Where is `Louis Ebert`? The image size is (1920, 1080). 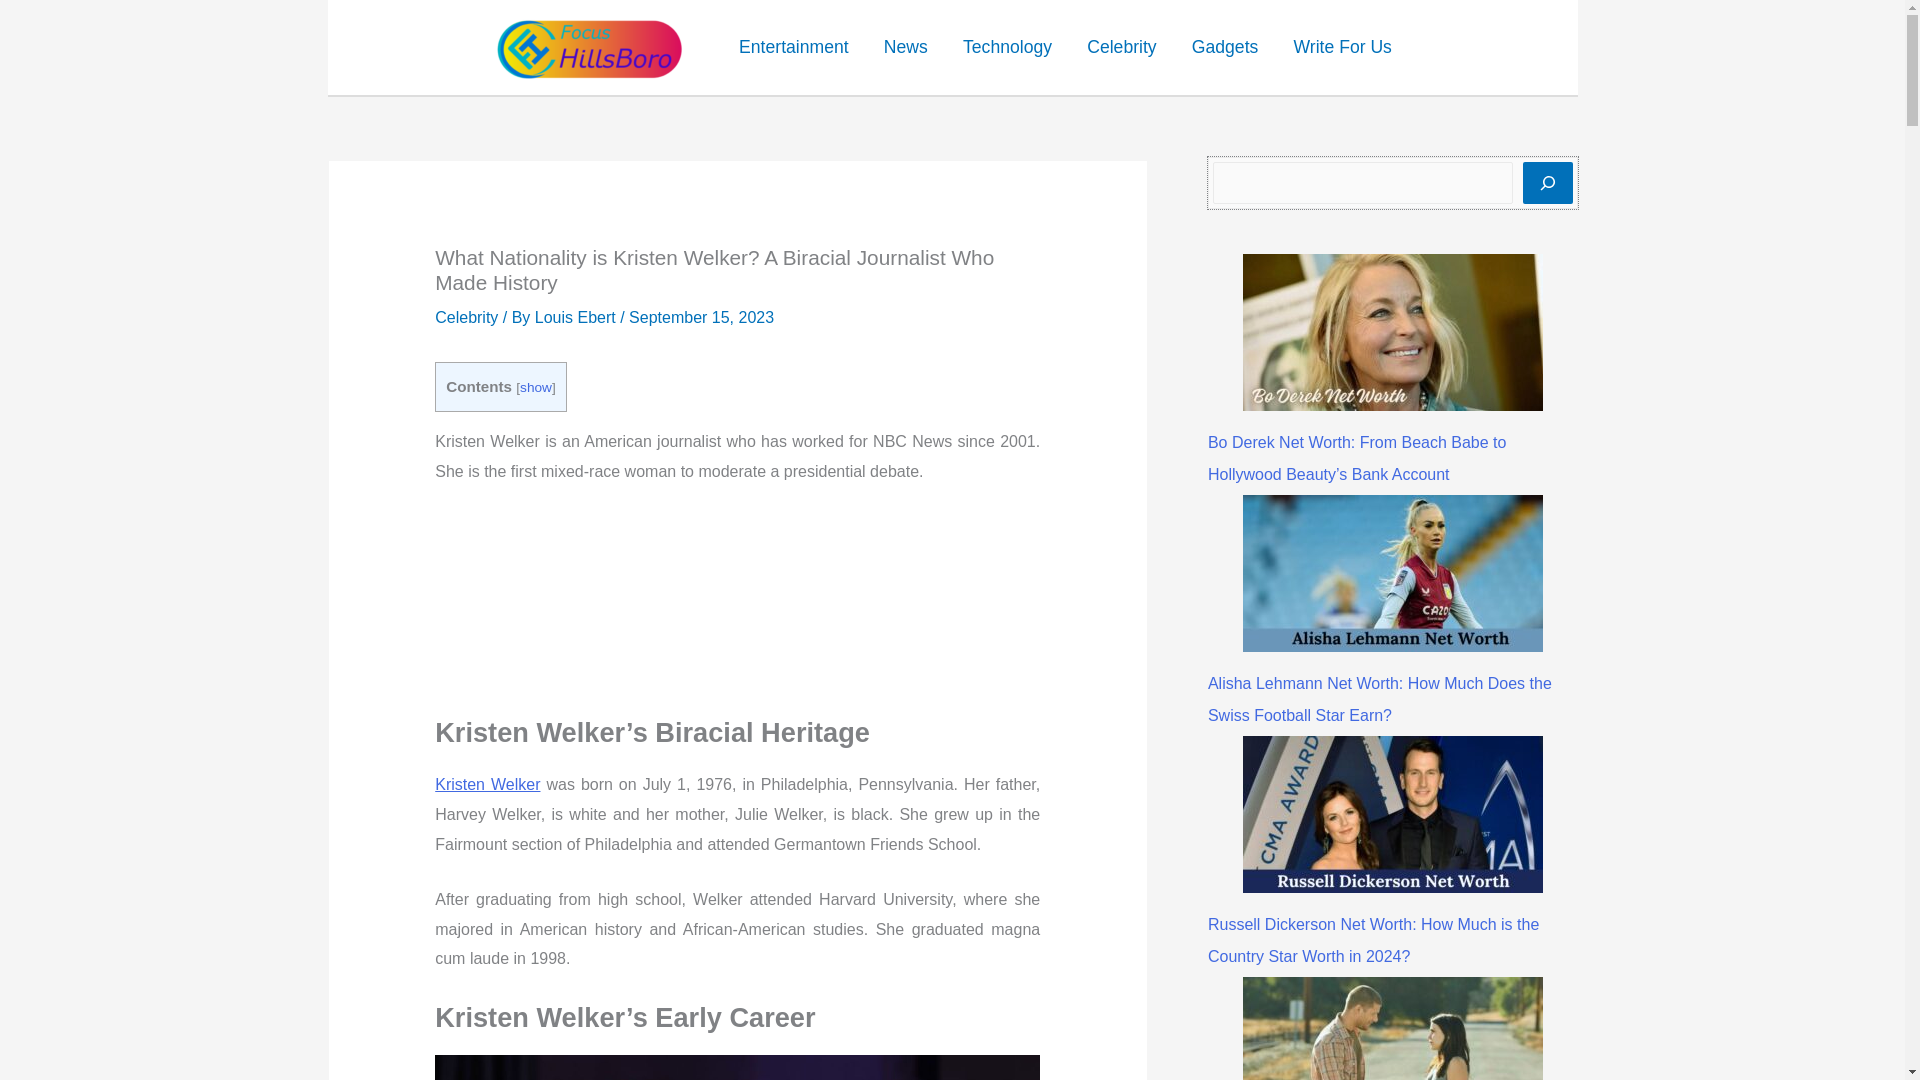
Louis Ebert is located at coordinates (578, 317).